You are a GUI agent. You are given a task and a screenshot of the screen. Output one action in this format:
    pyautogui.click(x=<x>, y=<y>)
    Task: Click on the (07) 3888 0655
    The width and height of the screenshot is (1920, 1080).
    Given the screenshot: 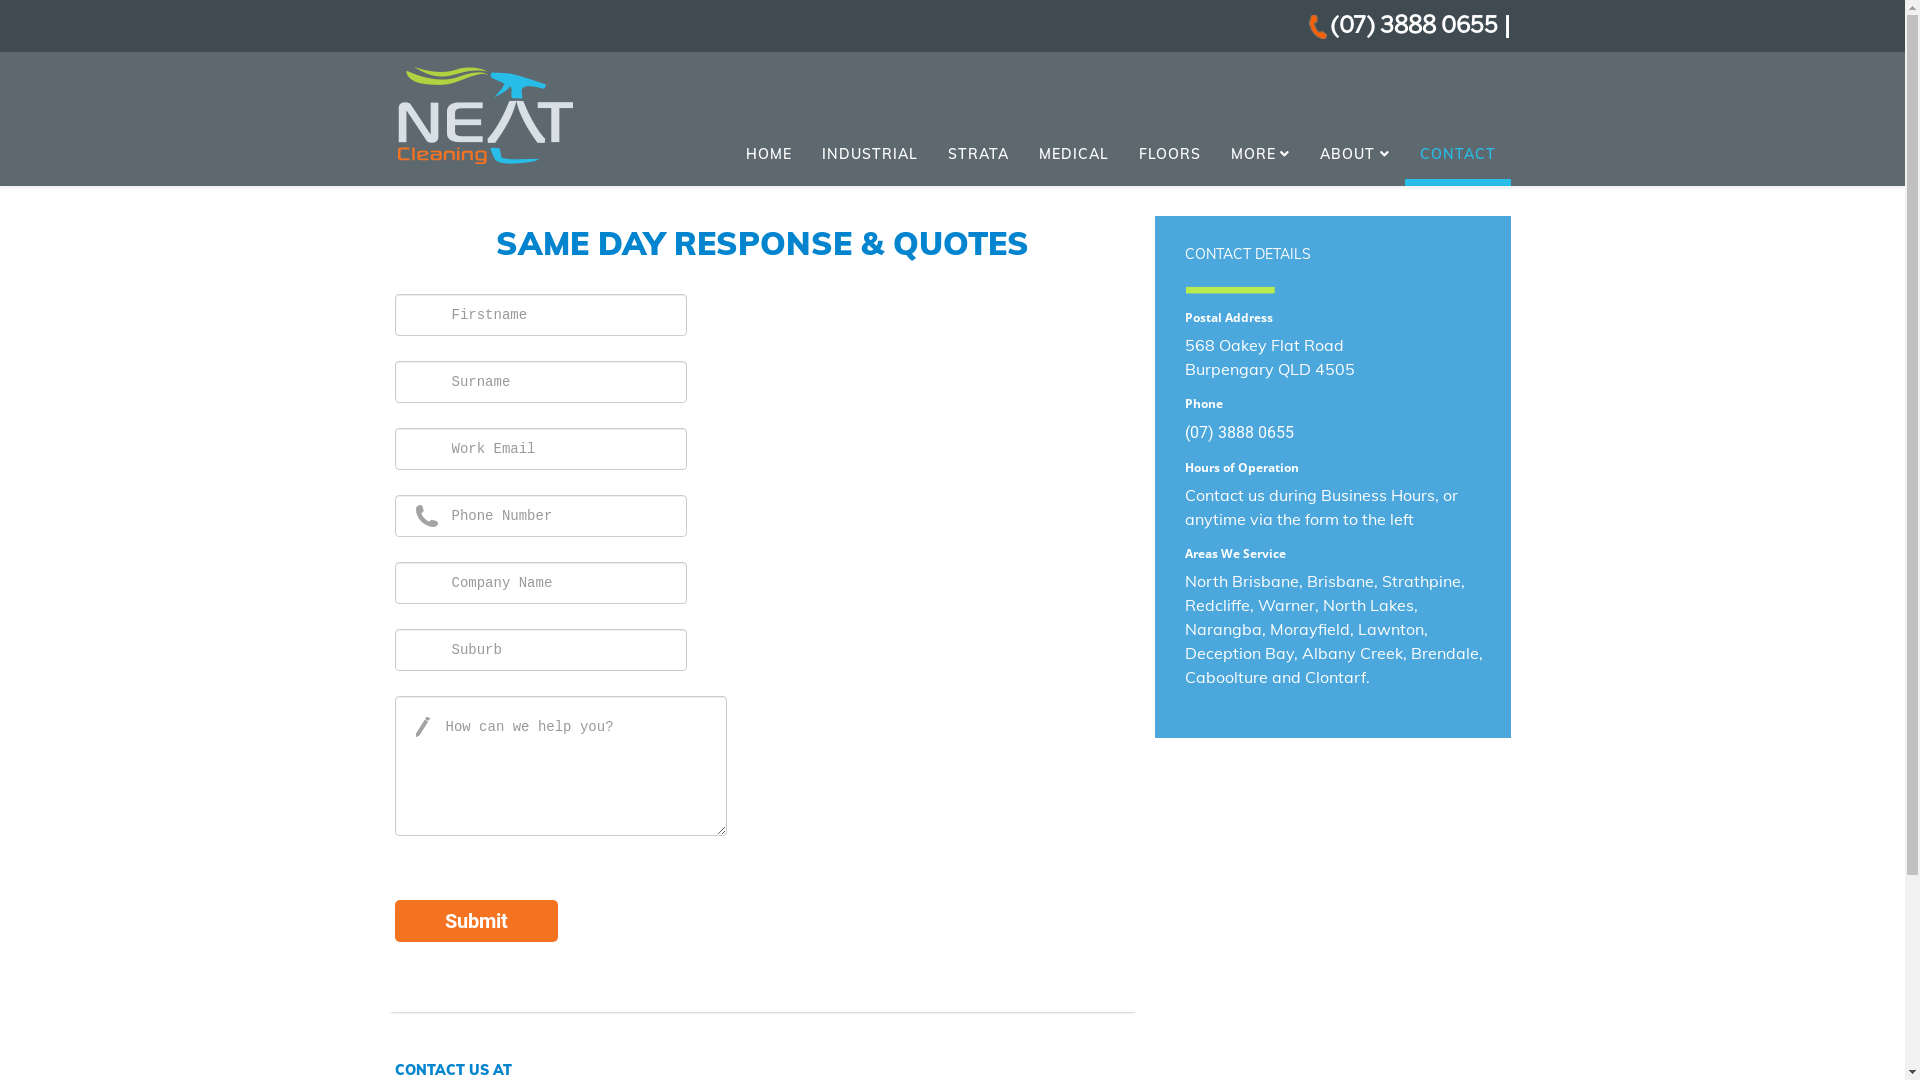 What is the action you would take?
    pyautogui.click(x=1416, y=27)
    